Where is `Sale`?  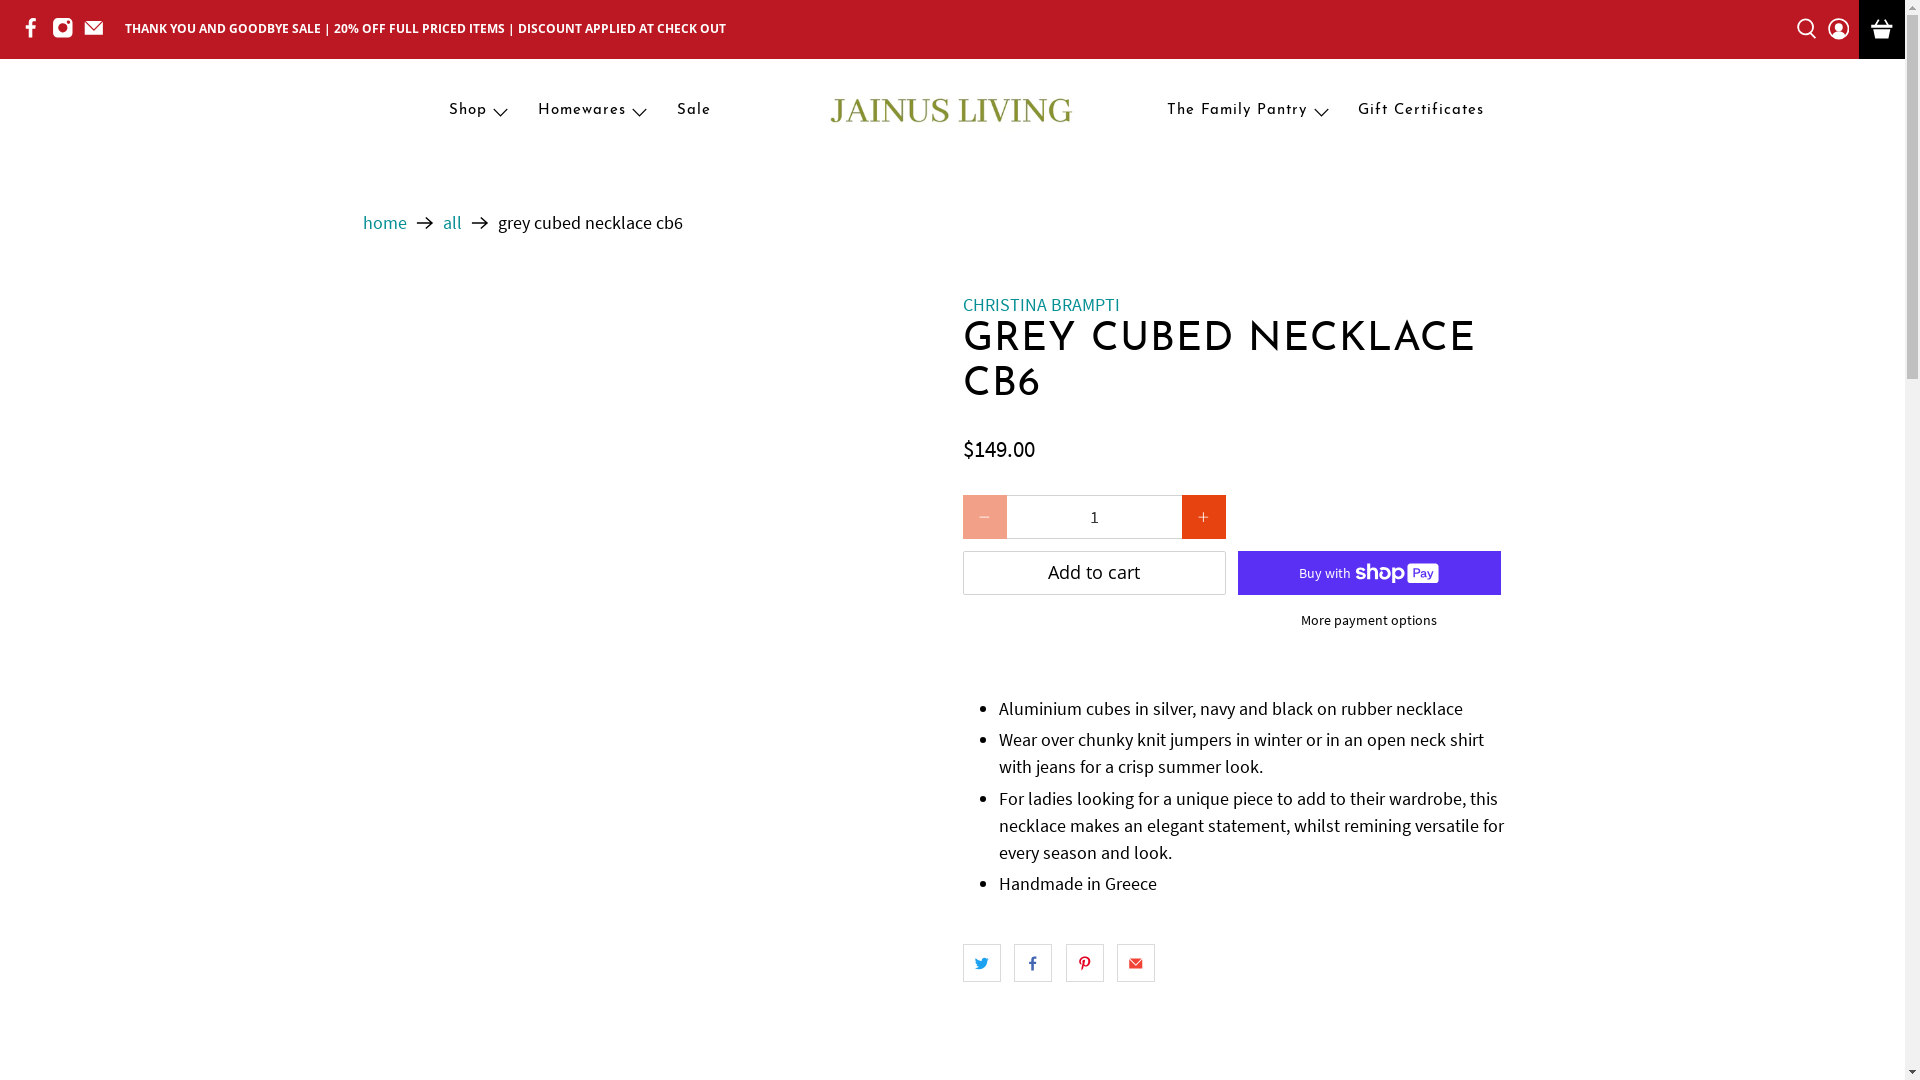
Sale is located at coordinates (694, 112).